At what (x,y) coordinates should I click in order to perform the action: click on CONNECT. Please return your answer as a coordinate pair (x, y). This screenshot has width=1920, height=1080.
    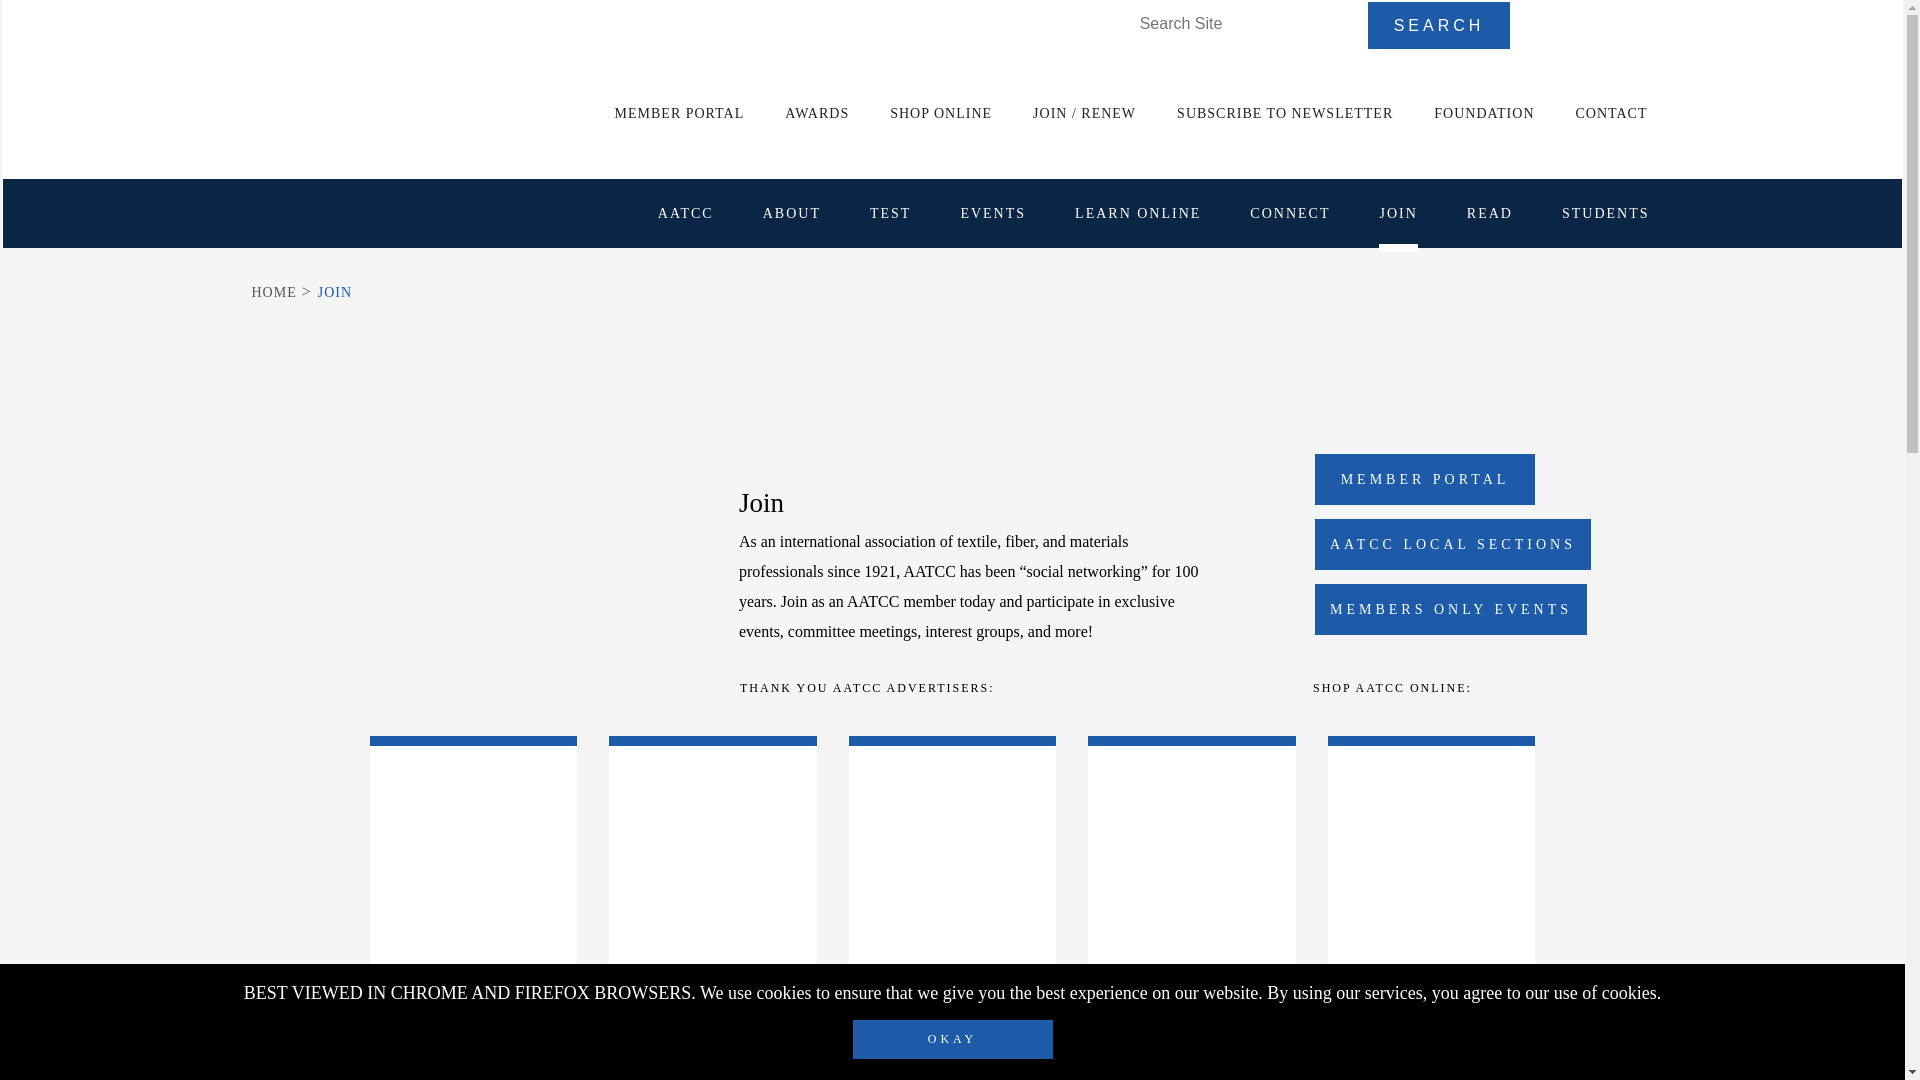
    Looking at the image, I should click on (1290, 212).